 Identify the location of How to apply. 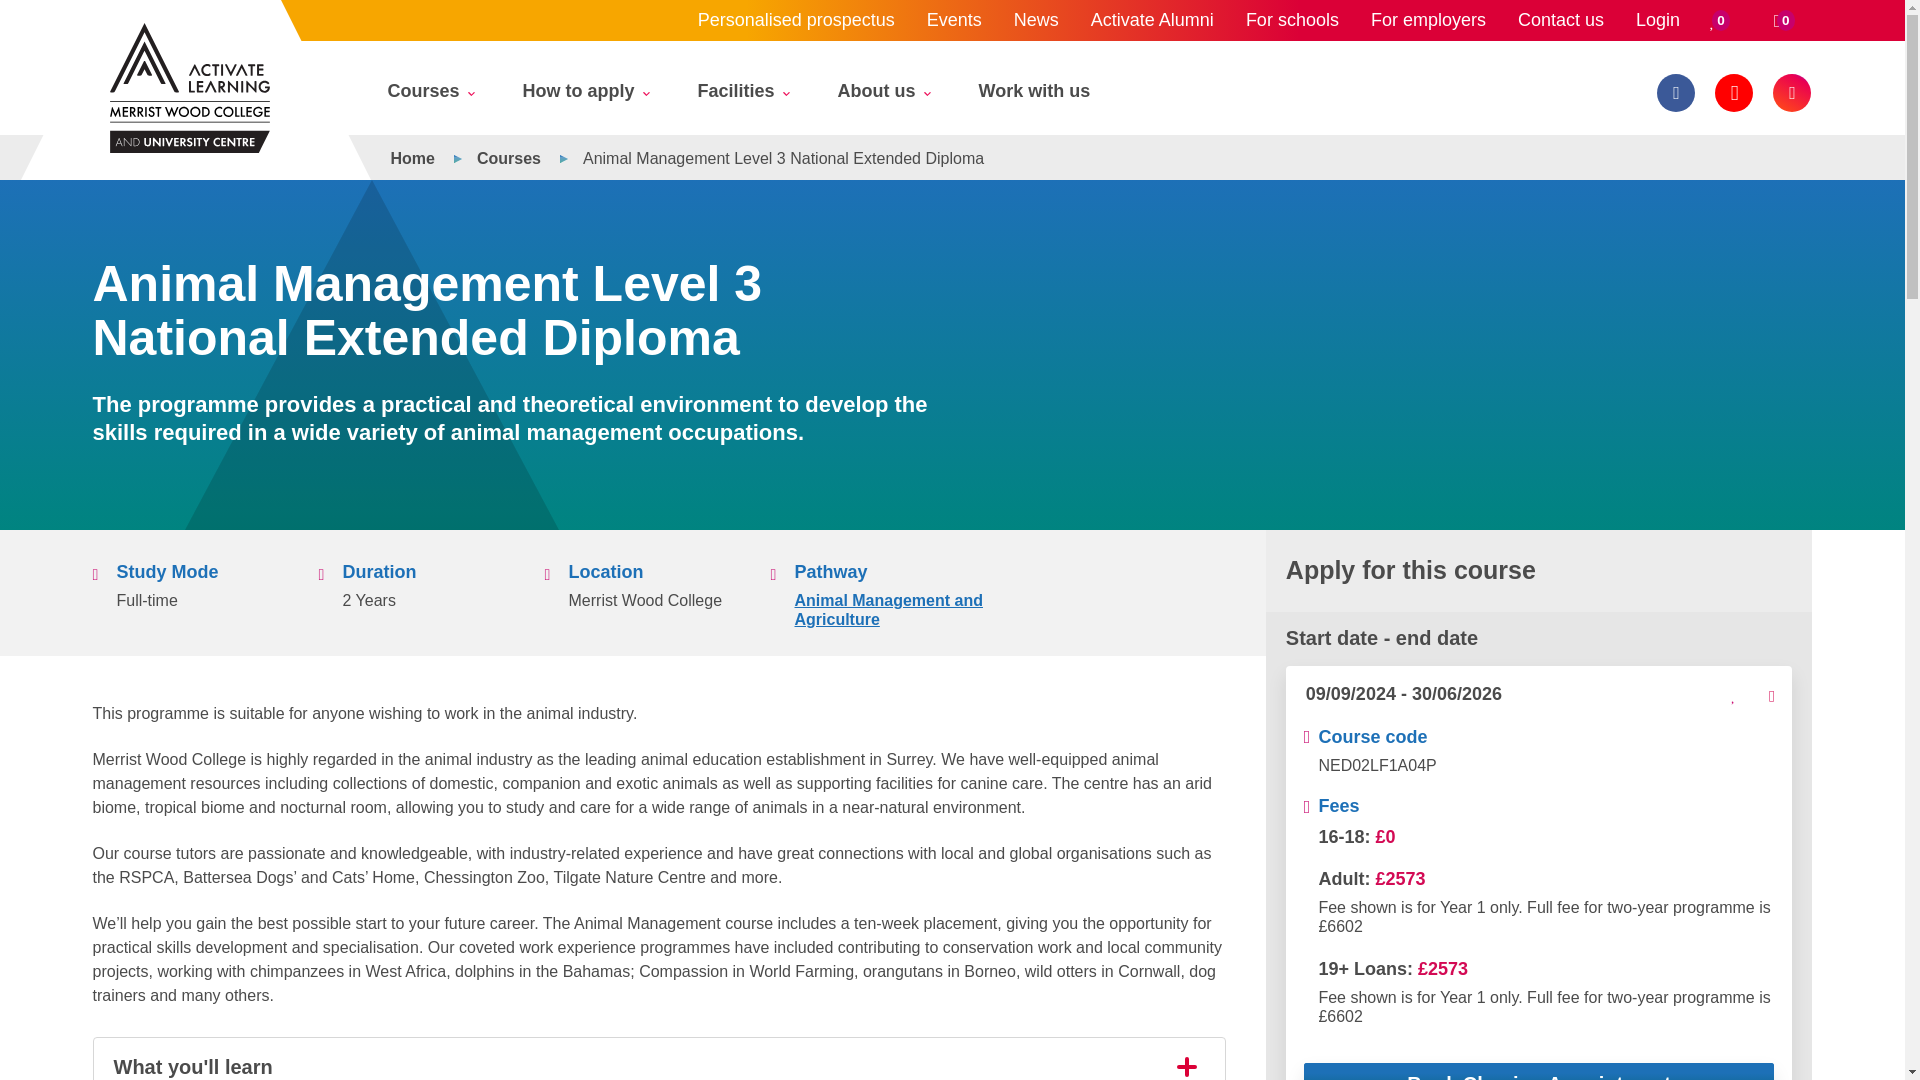
(584, 96).